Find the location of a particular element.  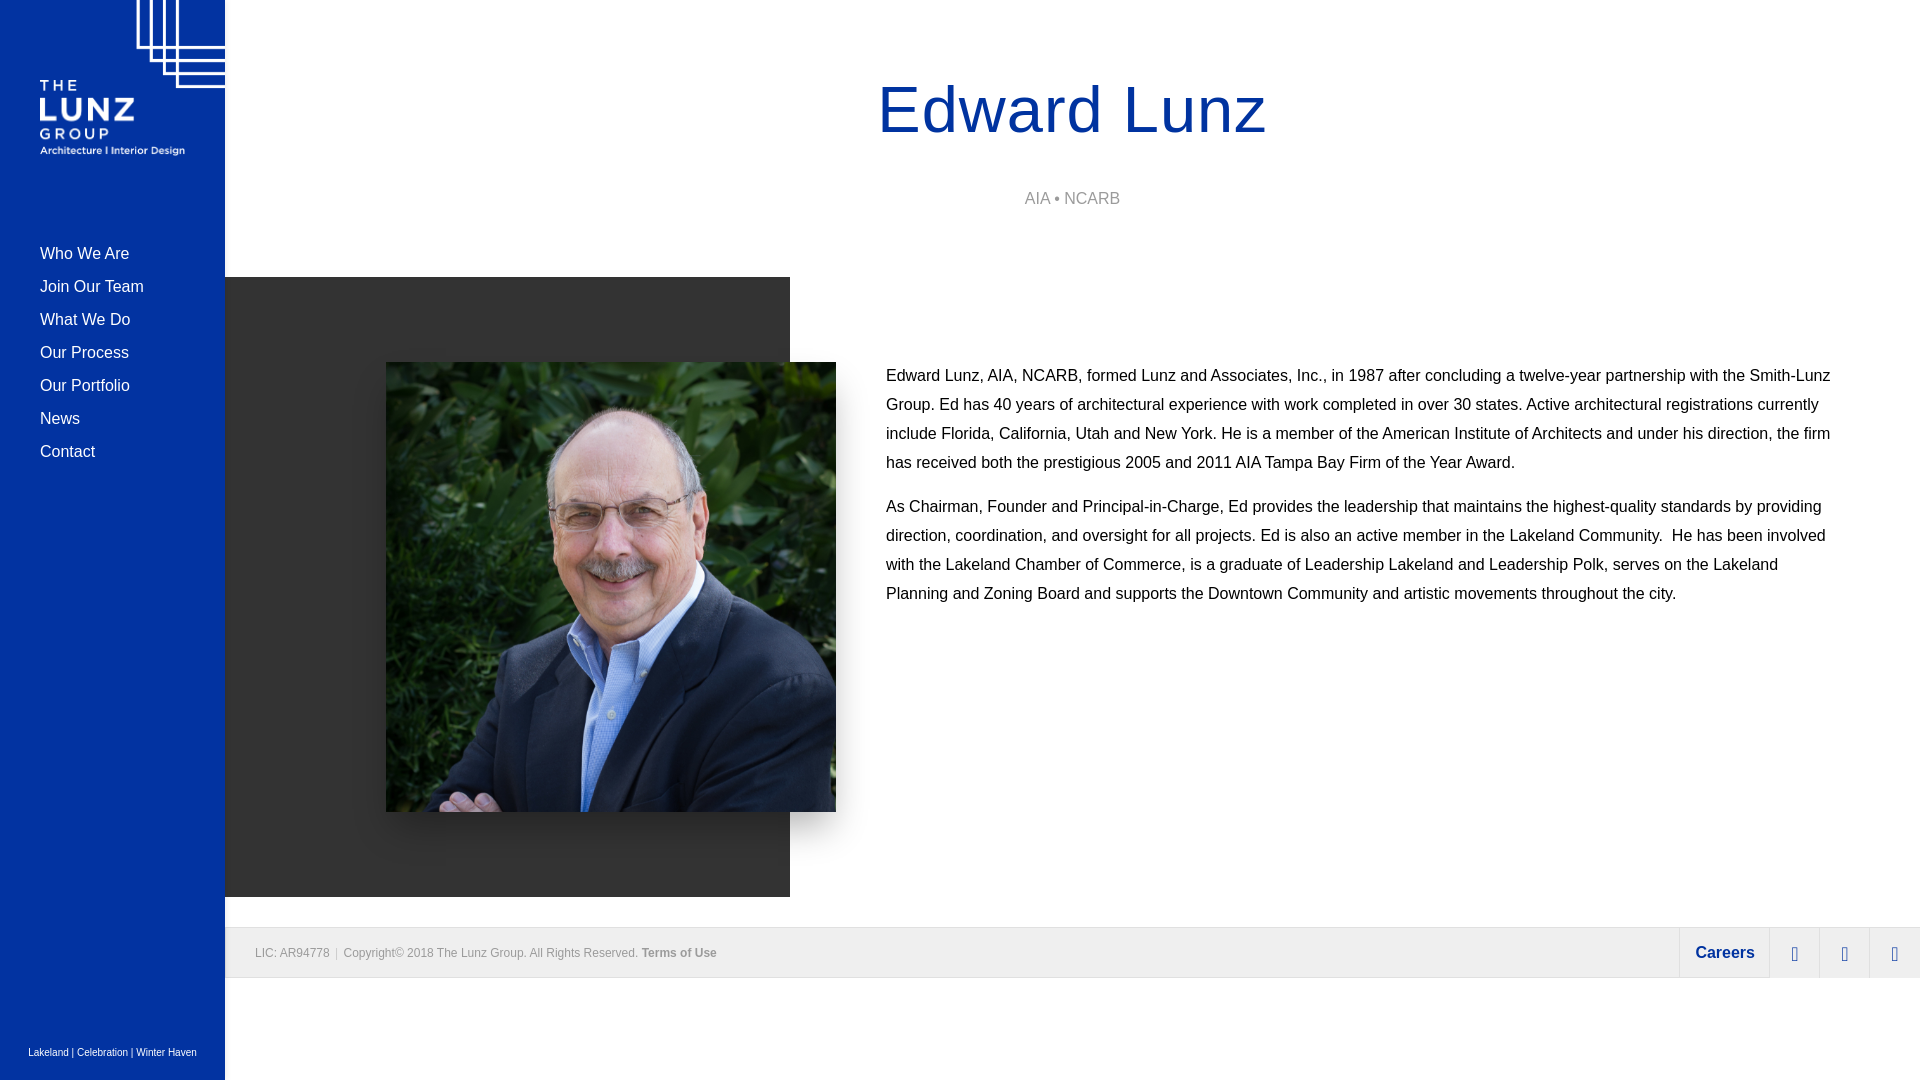

Who We Are is located at coordinates (132, 263).